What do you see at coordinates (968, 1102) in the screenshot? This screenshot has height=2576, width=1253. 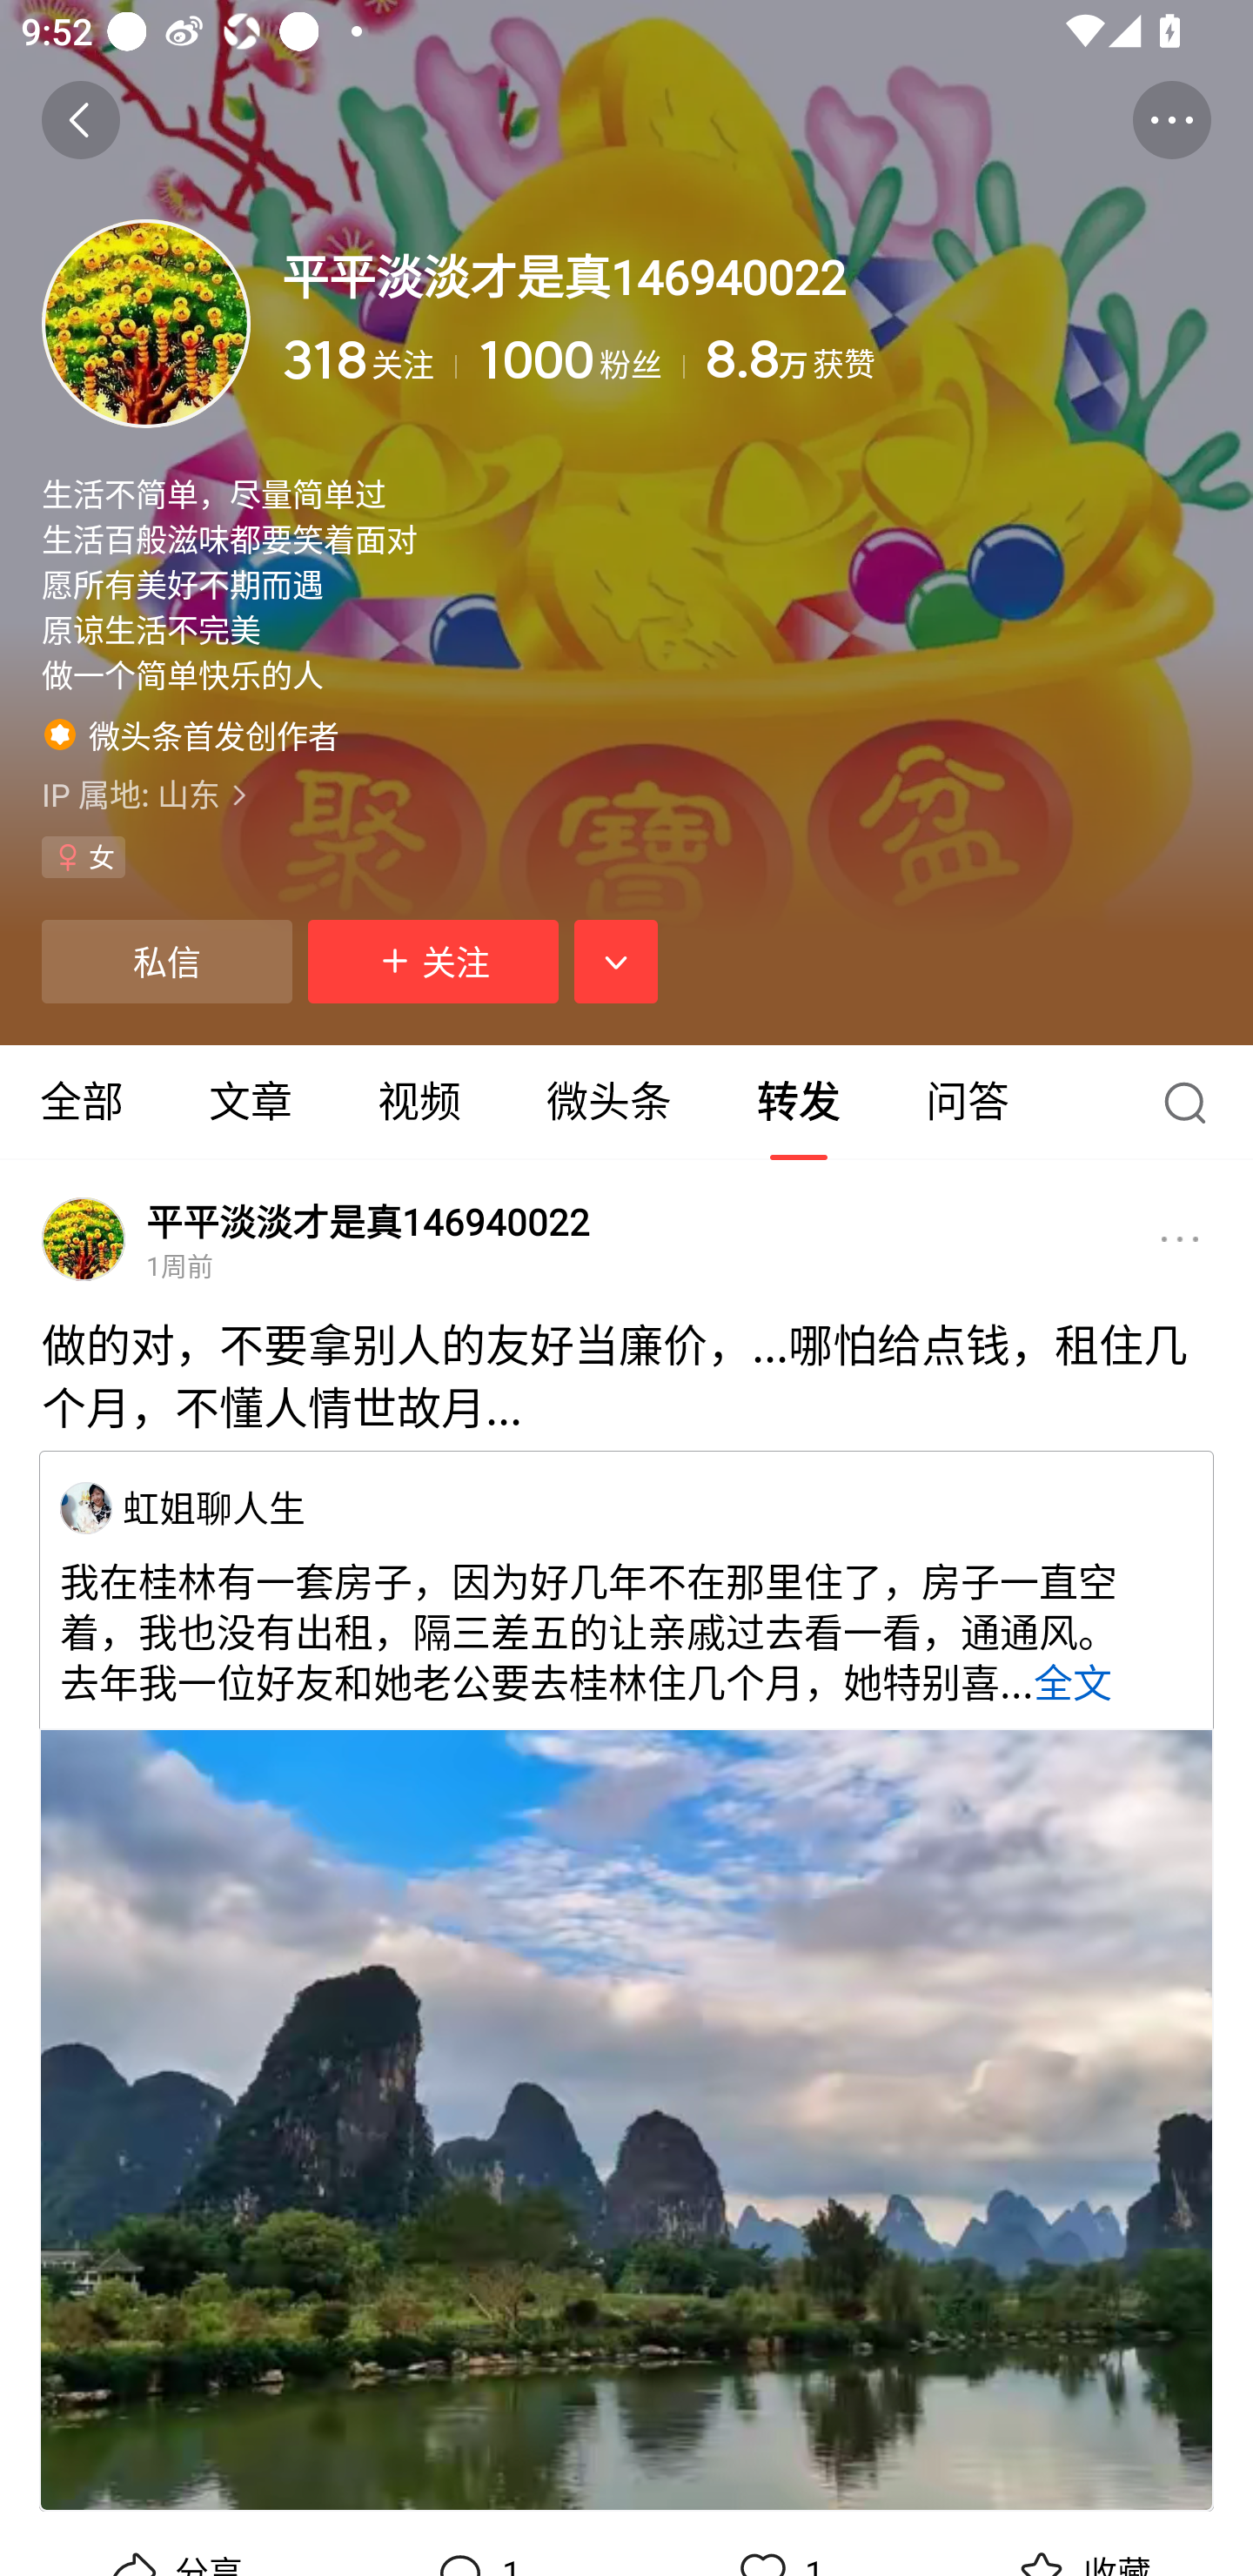 I see `问答` at bounding box center [968, 1102].